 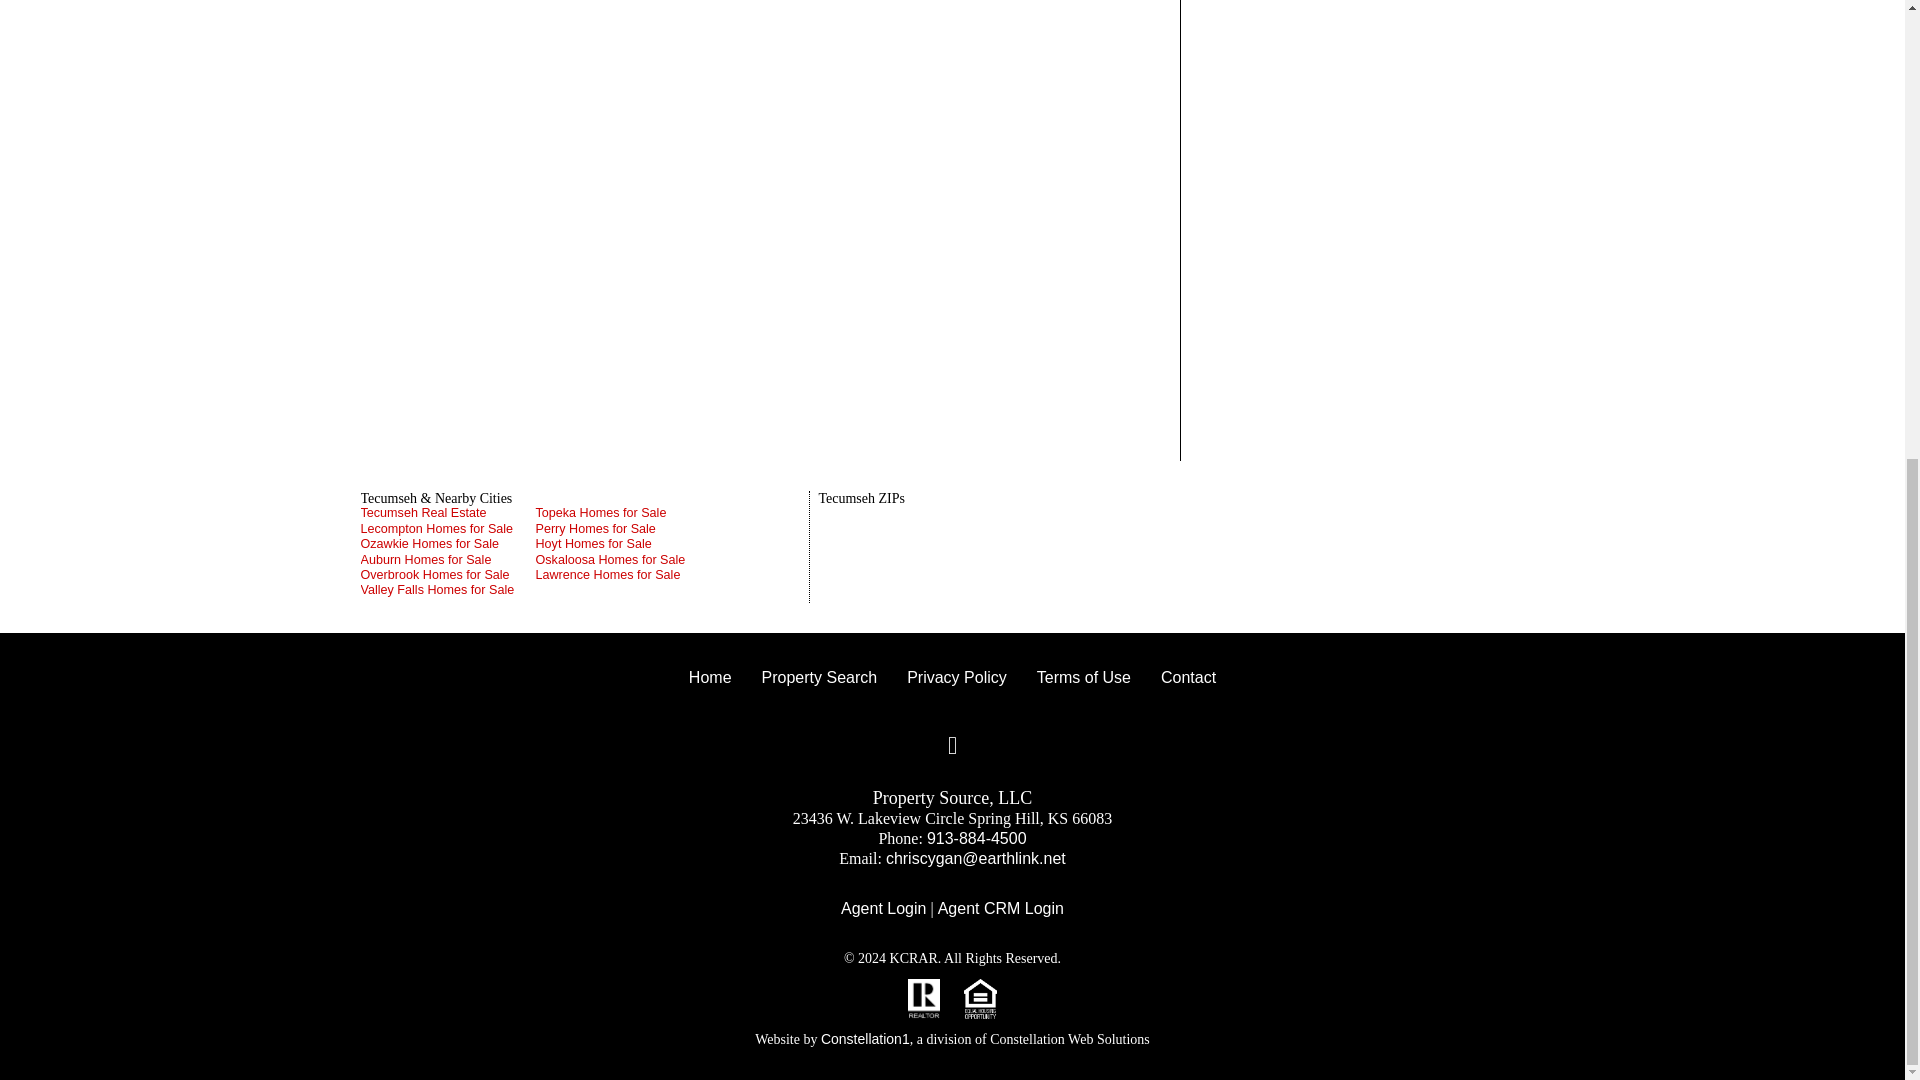 What do you see at coordinates (448, 576) in the screenshot?
I see `Overbrook Homes for Sale` at bounding box center [448, 576].